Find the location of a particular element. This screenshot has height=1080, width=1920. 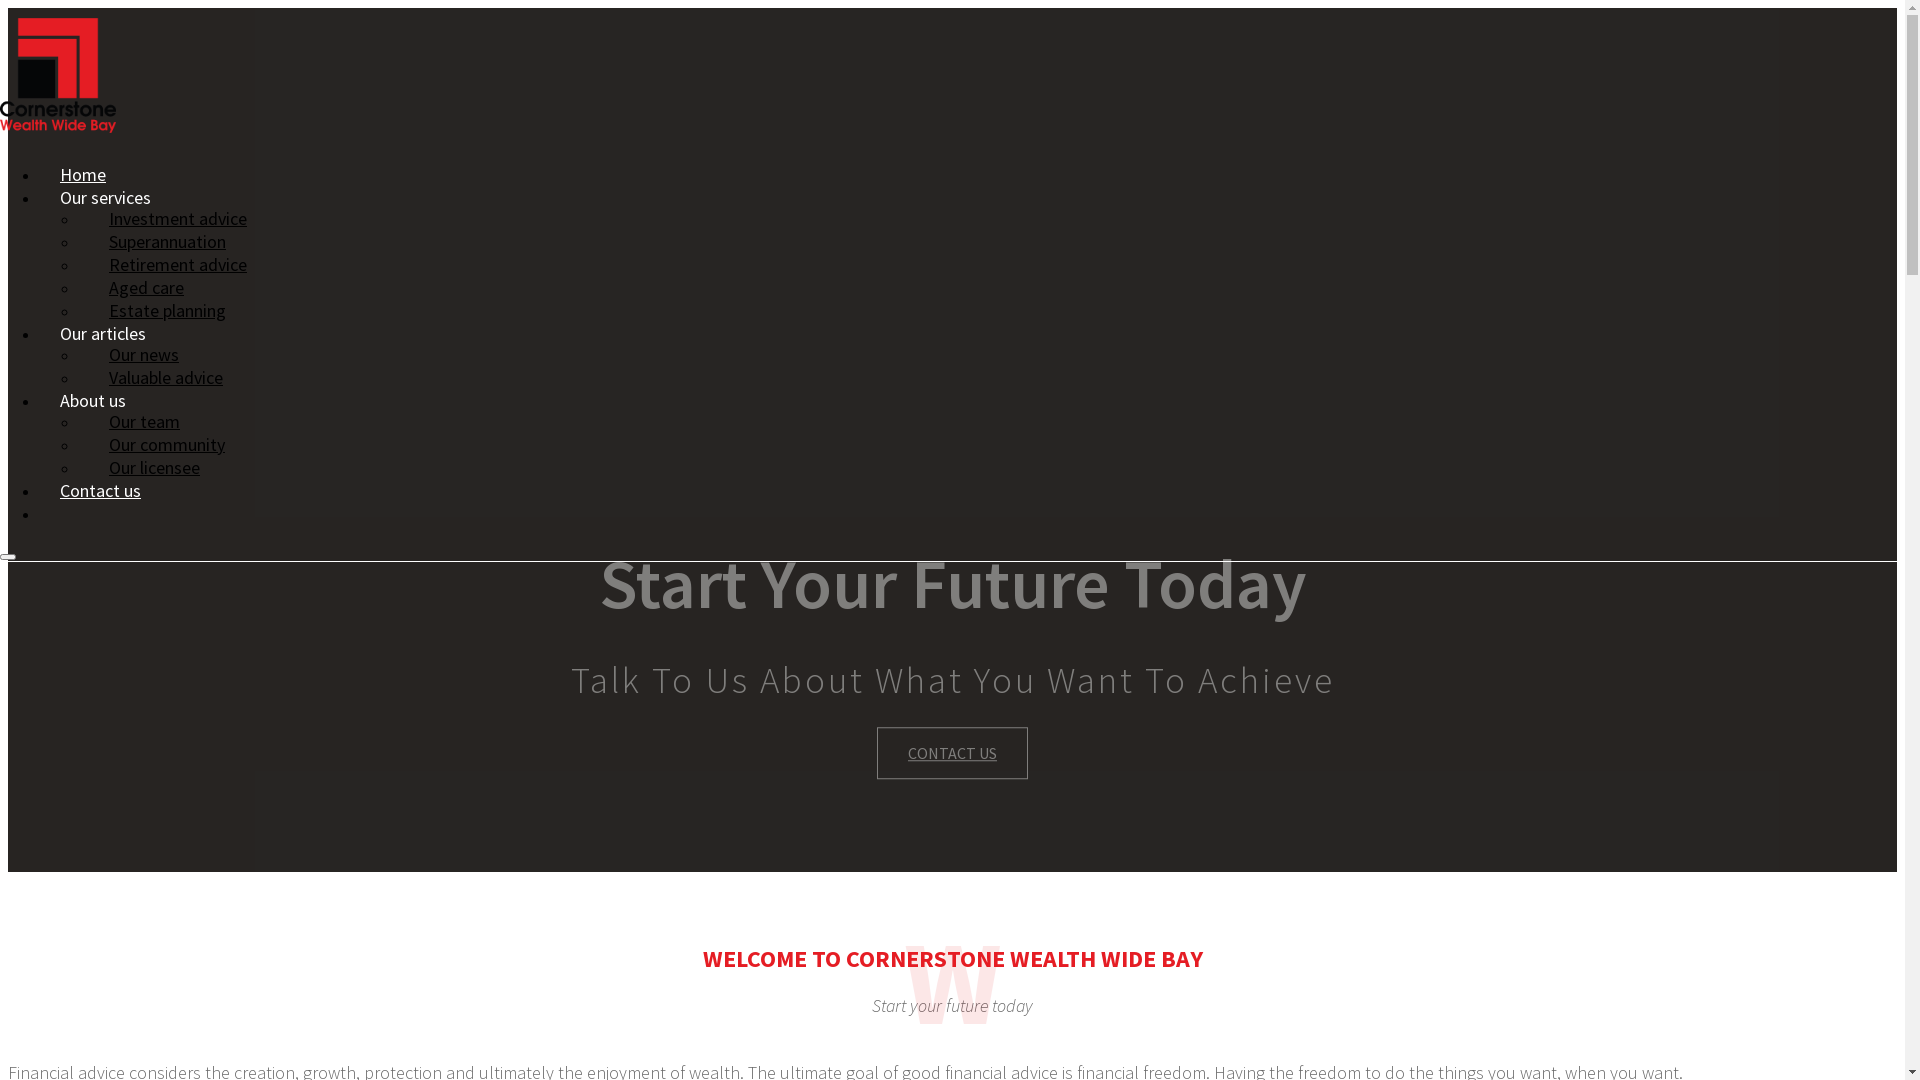

Contact us is located at coordinates (100, 490).